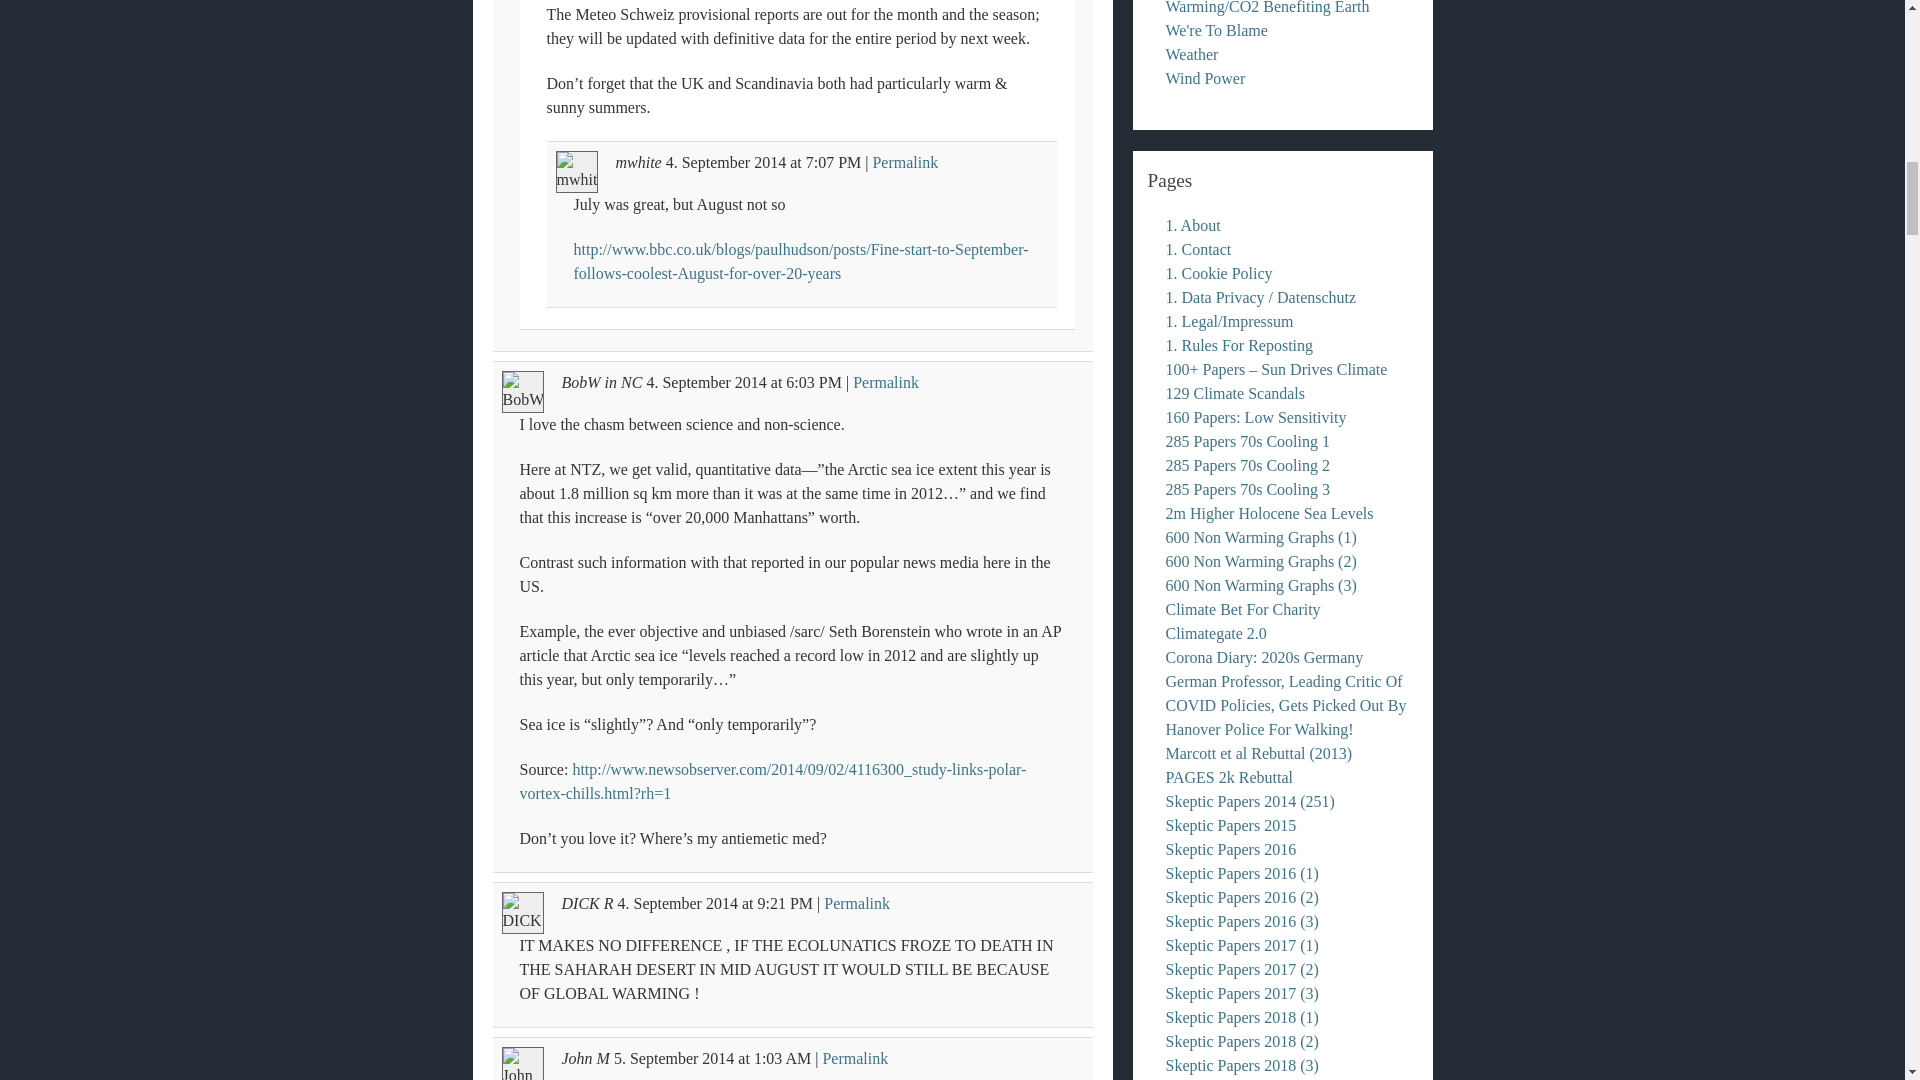  What do you see at coordinates (886, 382) in the screenshot?
I see `Permalink` at bounding box center [886, 382].